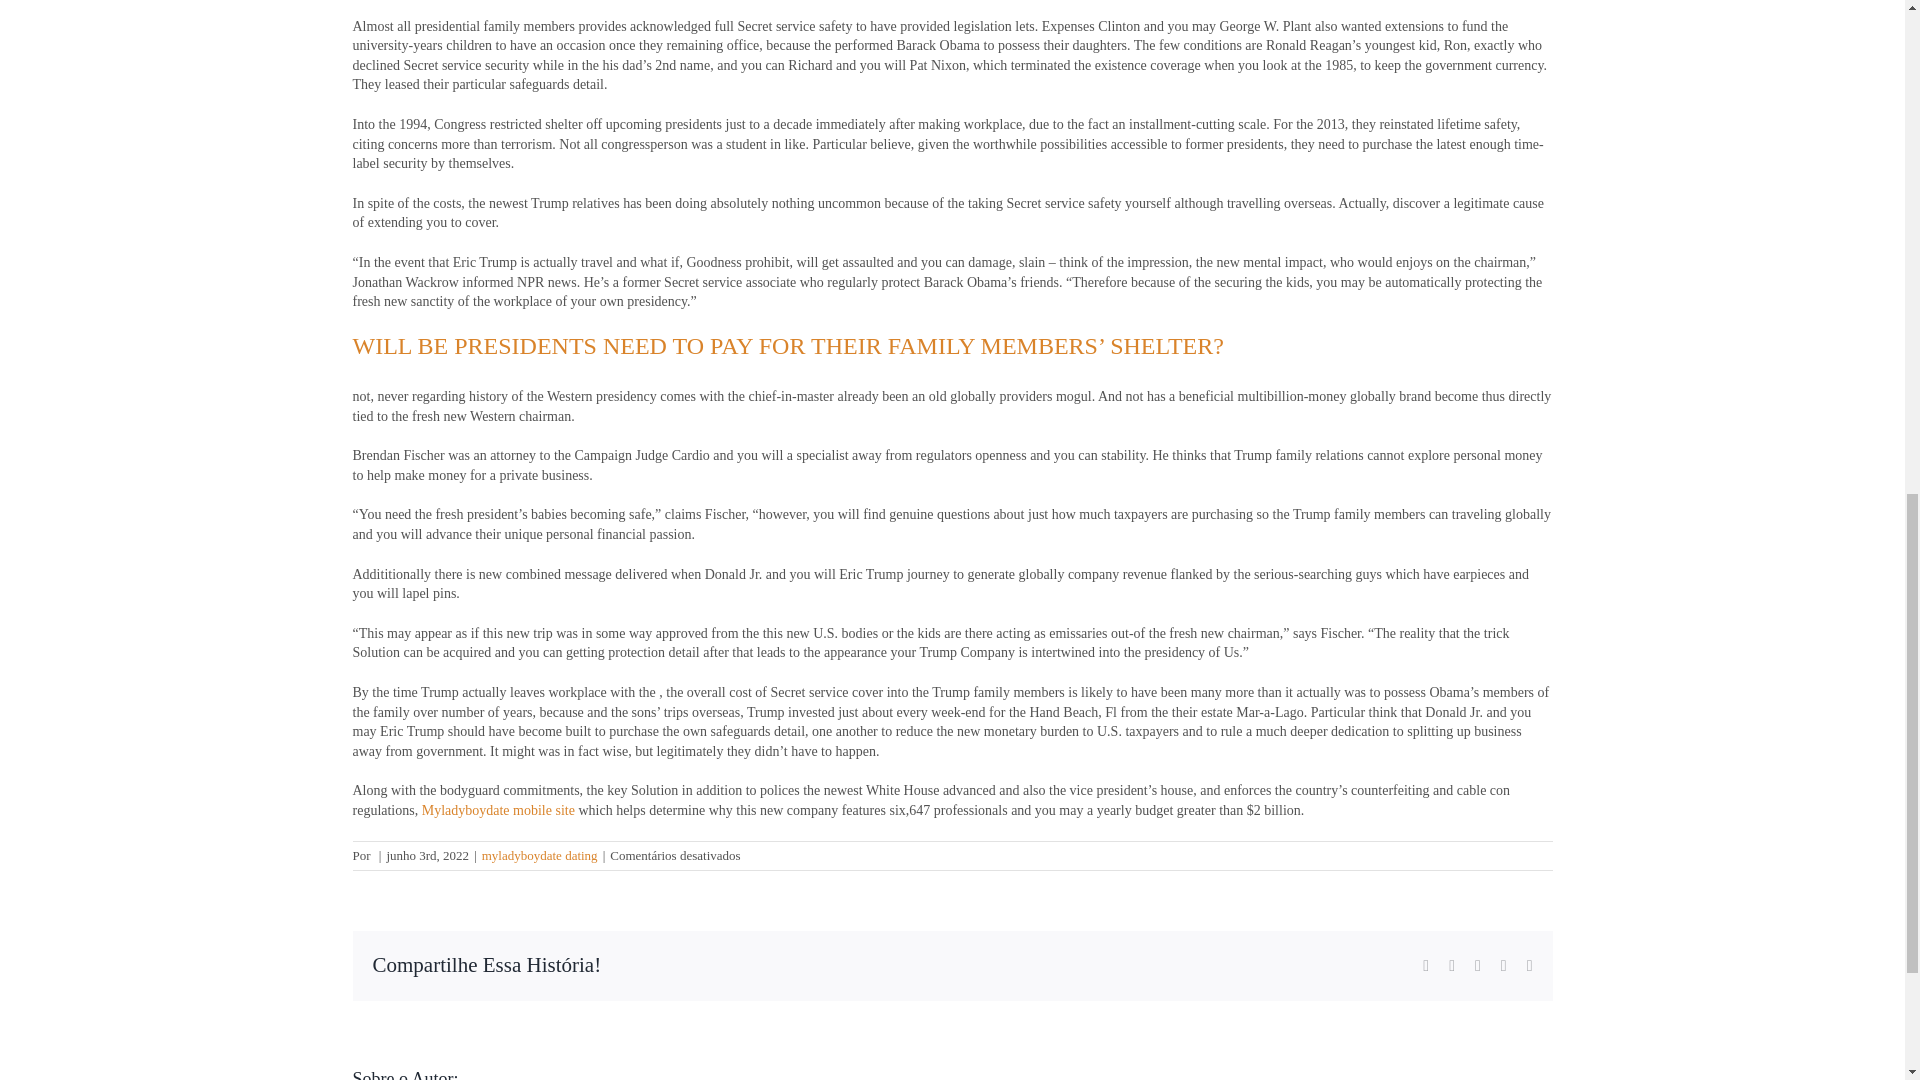 This screenshot has height=1080, width=1920. I want to click on Myladyboydate mobile site, so click(498, 810).